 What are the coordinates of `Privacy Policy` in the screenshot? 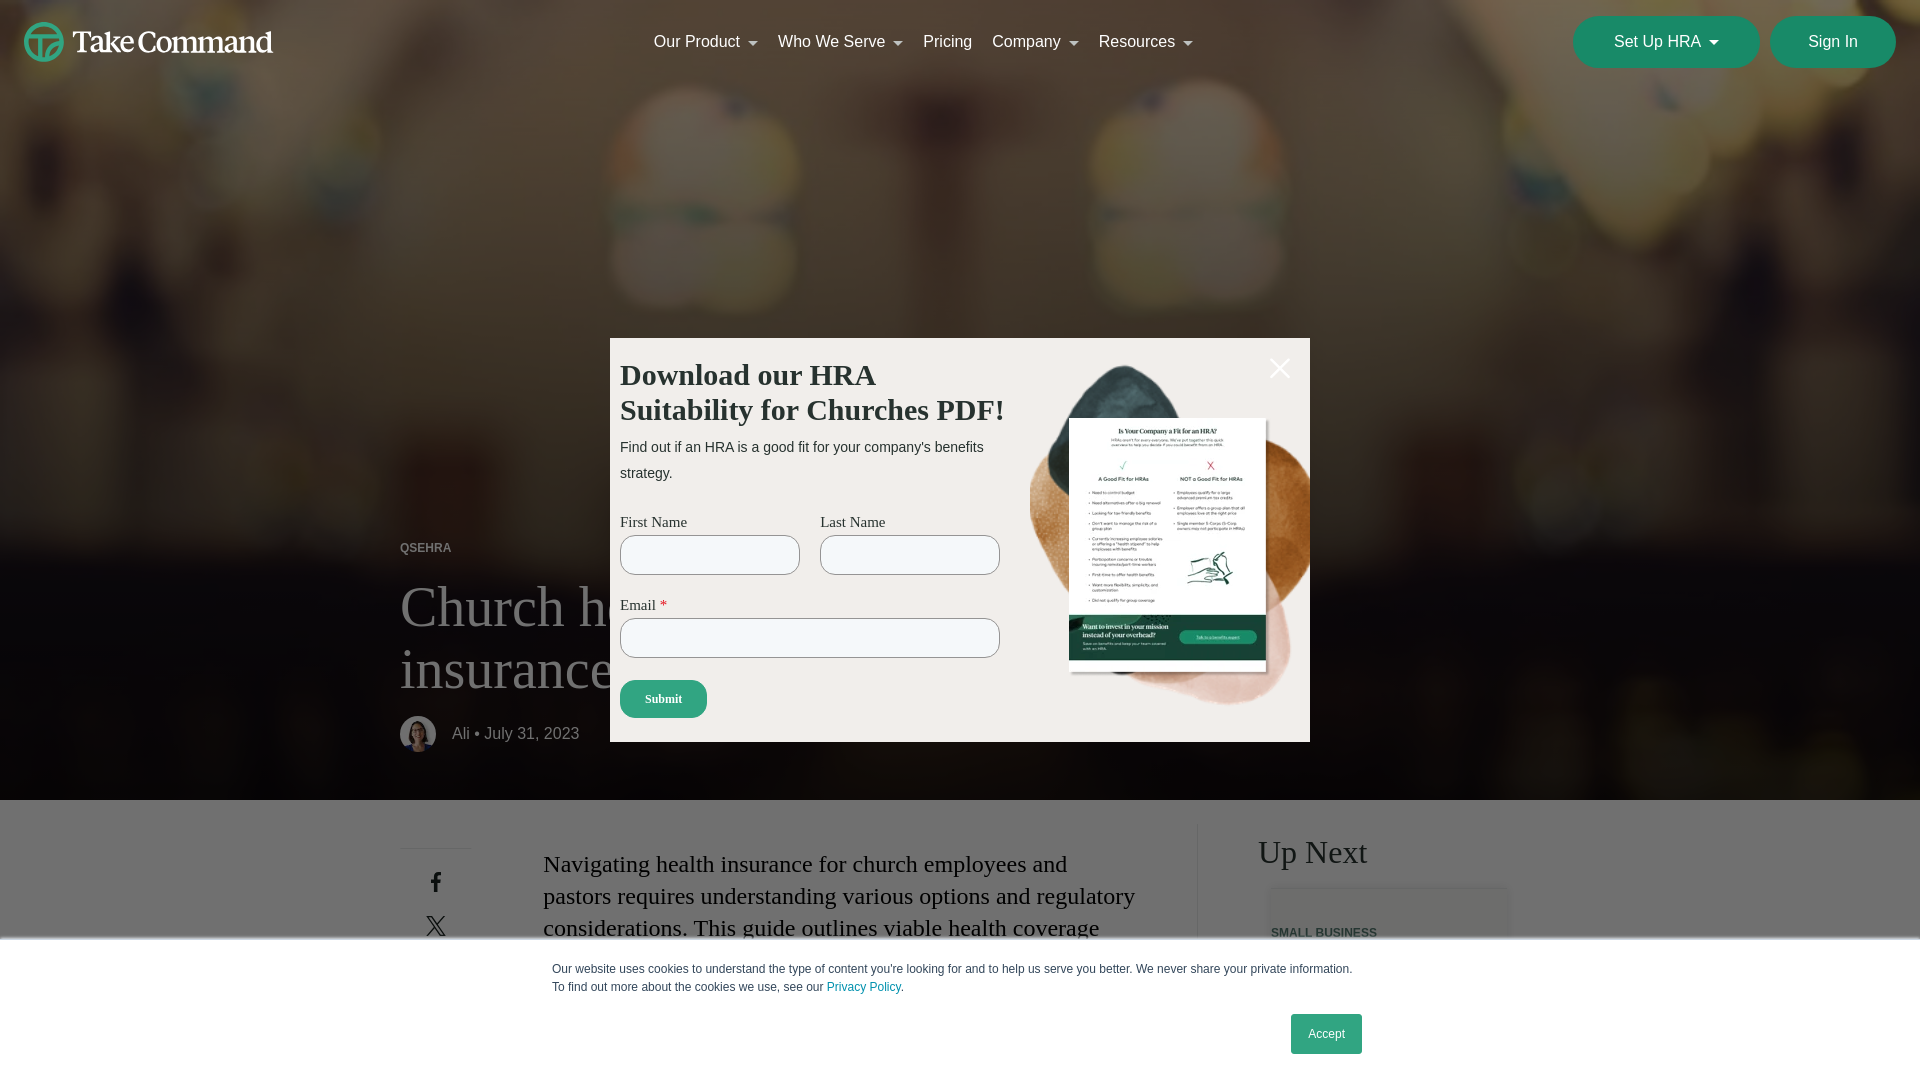 It's located at (864, 986).